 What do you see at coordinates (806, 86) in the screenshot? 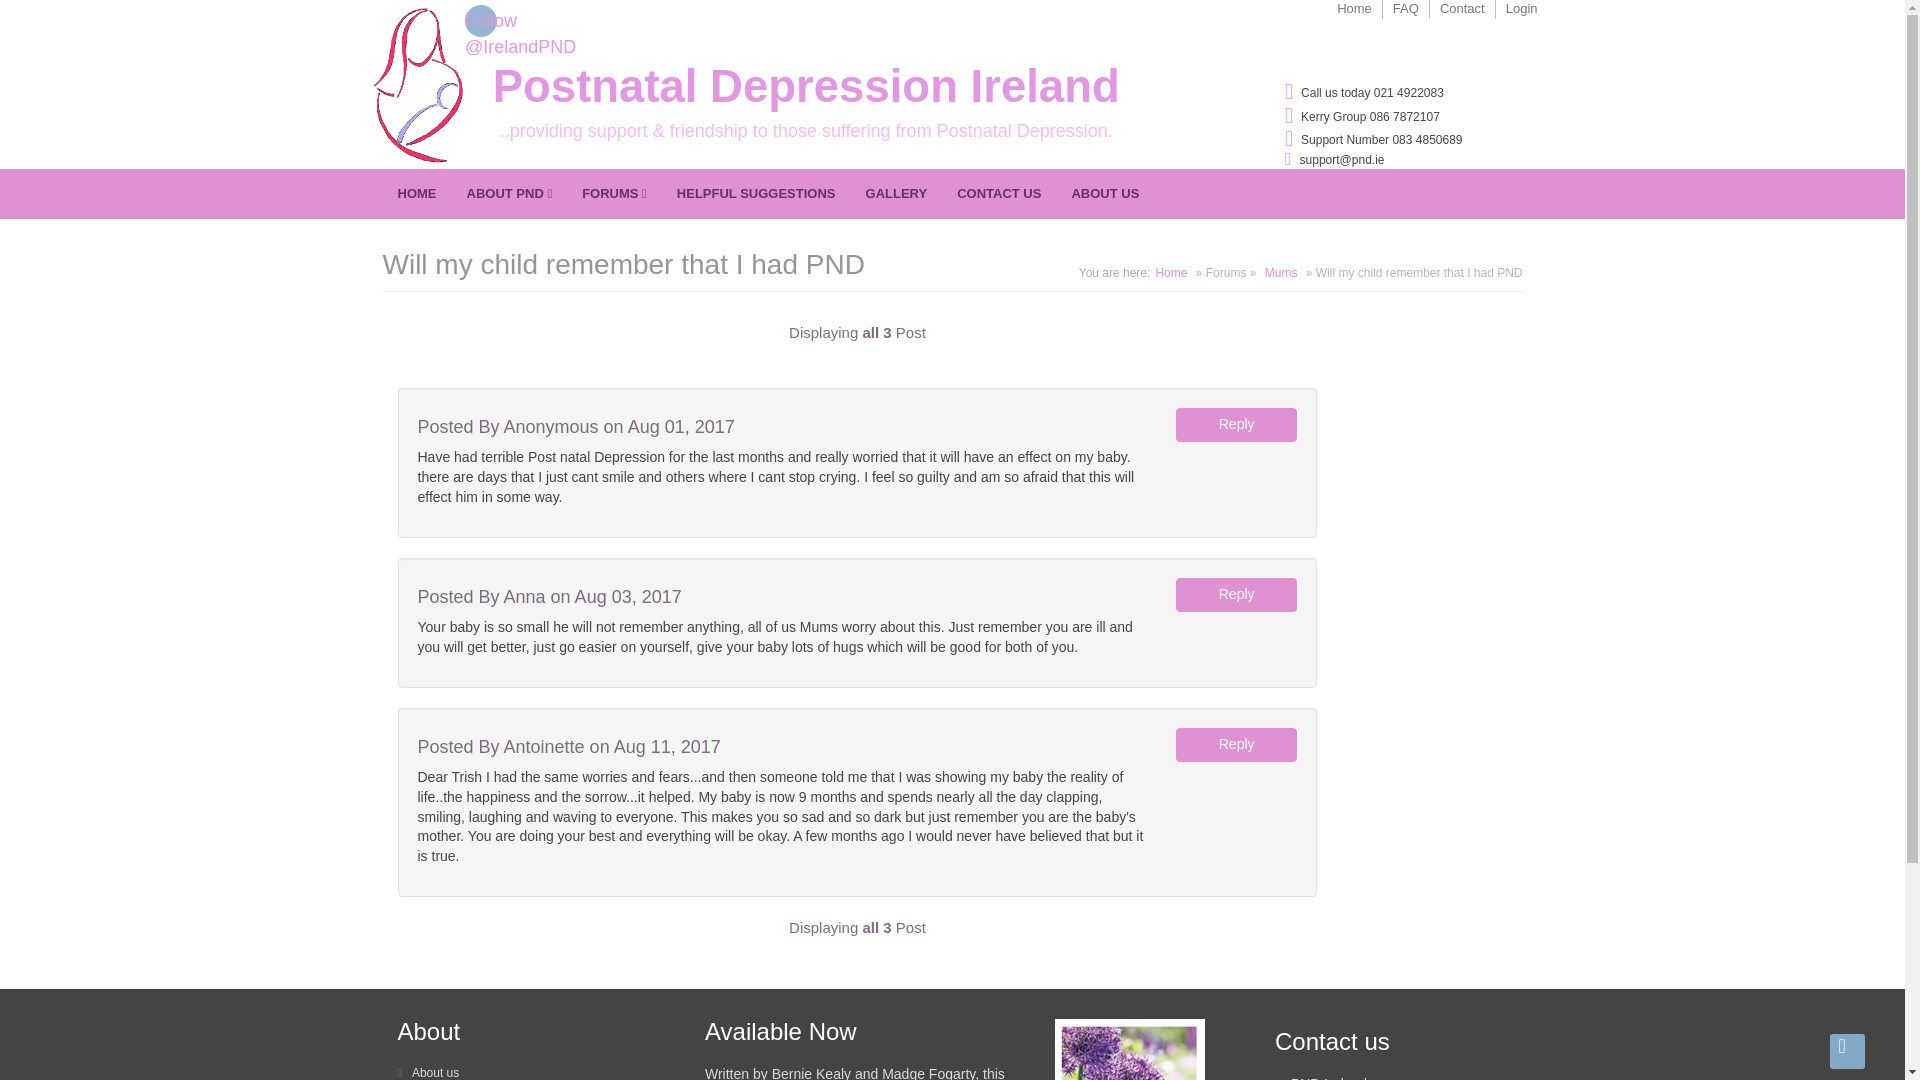
I see `Postnatal Depression Ireland` at bounding box center [806, 86].